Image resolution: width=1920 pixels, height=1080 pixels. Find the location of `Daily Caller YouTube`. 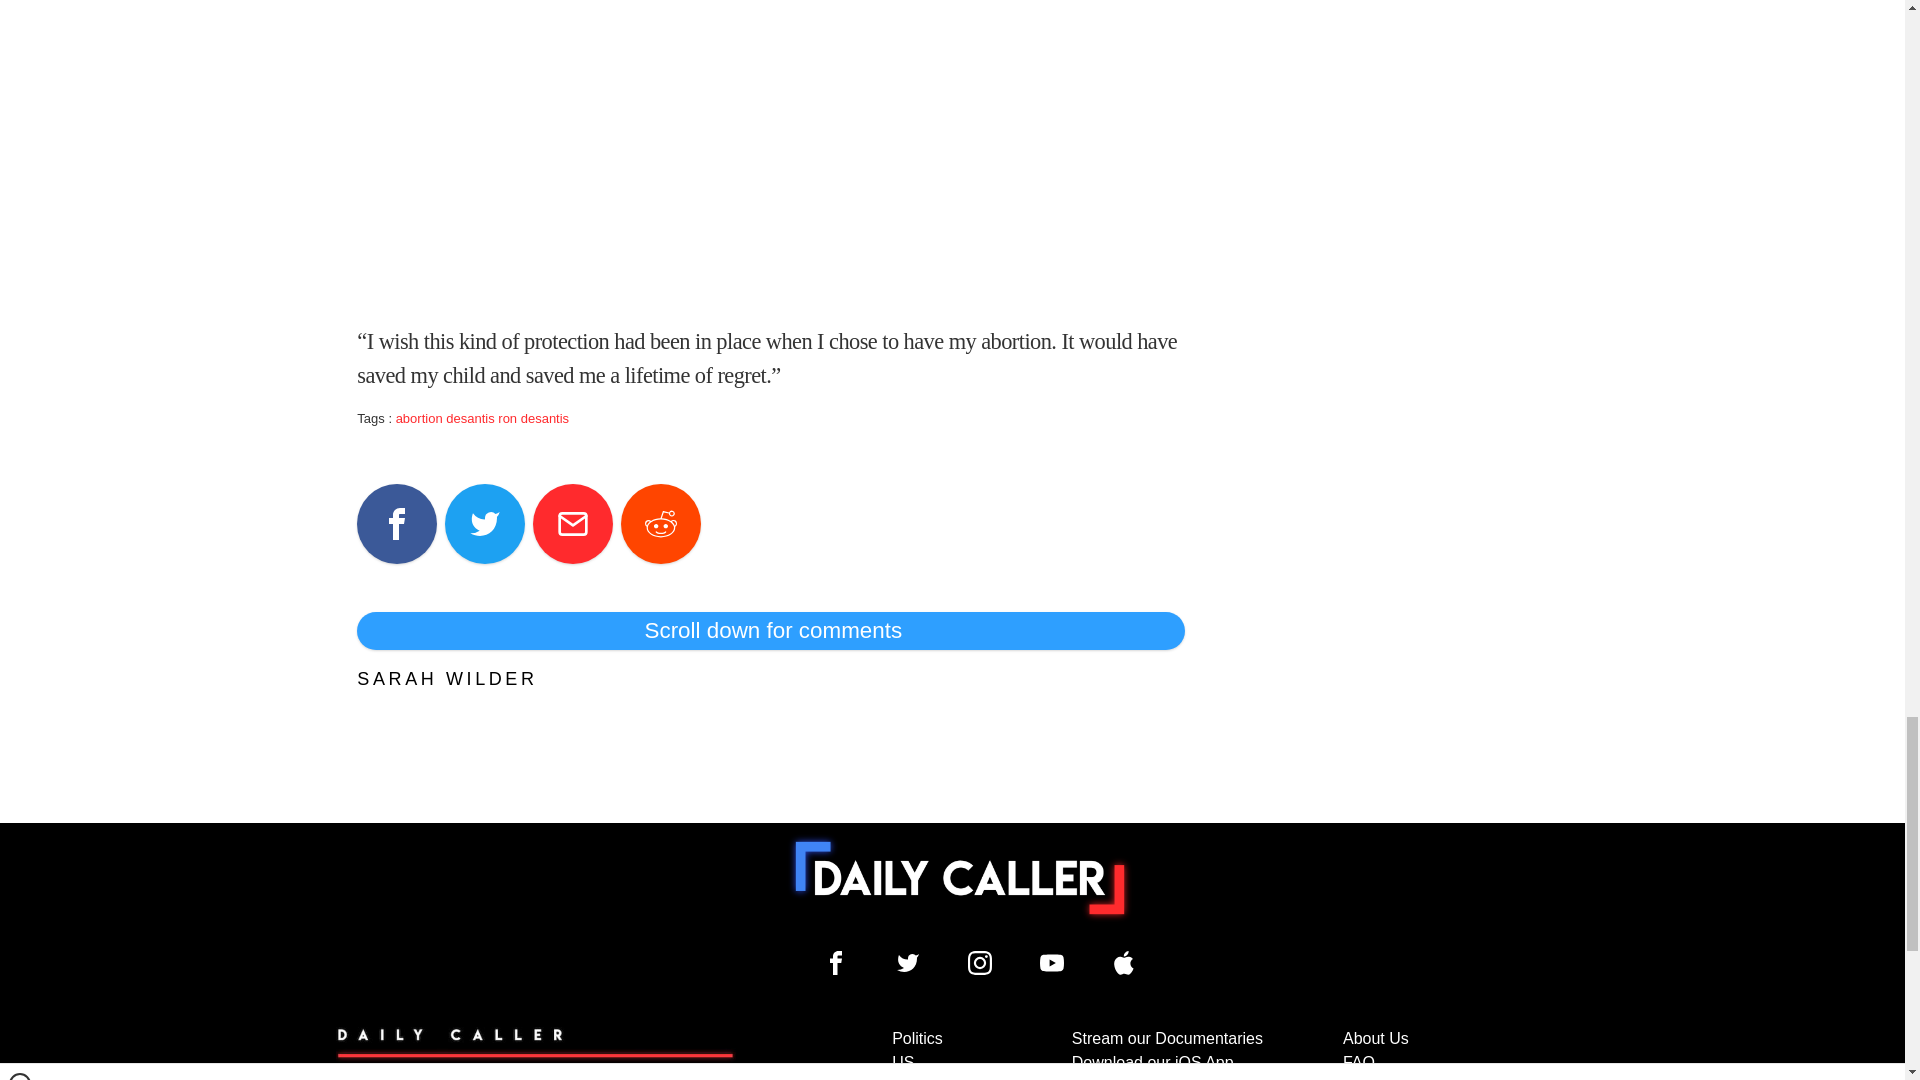

Daily Caller YouTube is located at coordinates (1124, 963).